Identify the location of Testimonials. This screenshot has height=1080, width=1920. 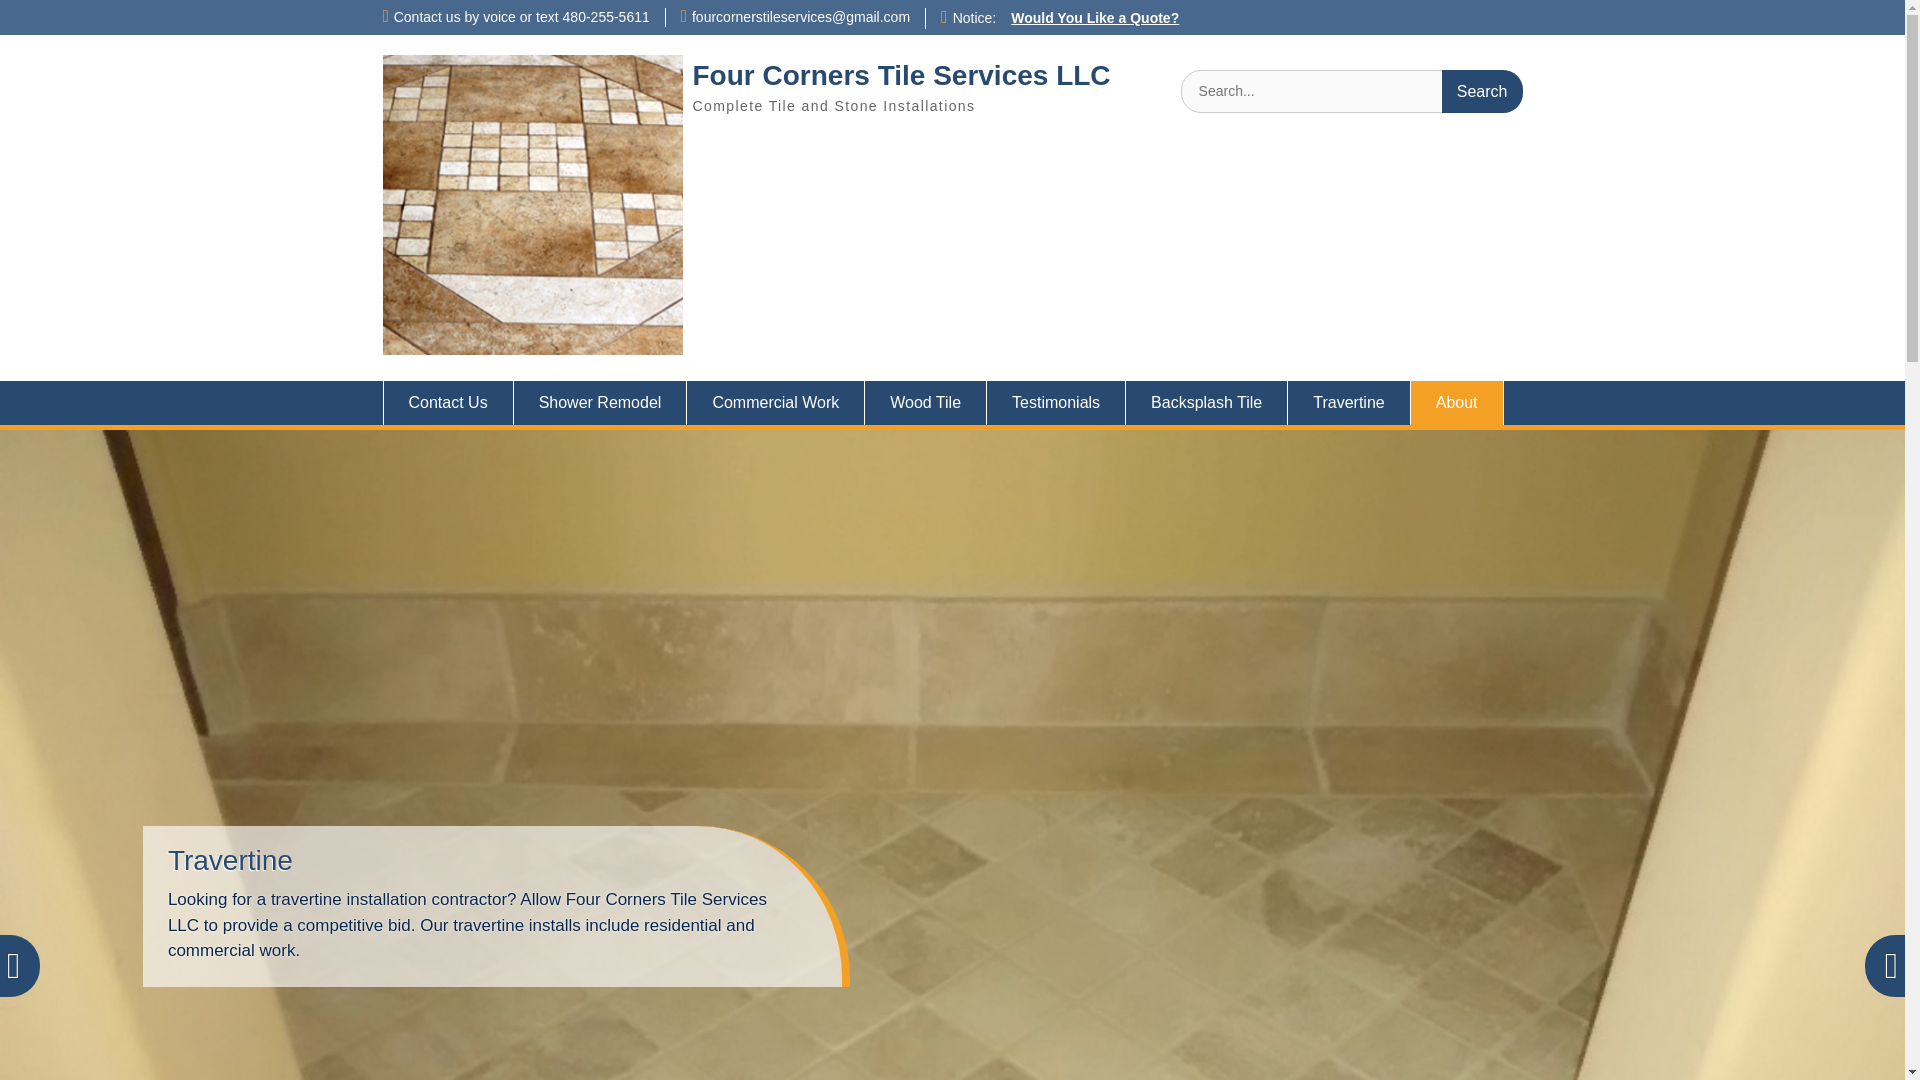
(1056, 403).